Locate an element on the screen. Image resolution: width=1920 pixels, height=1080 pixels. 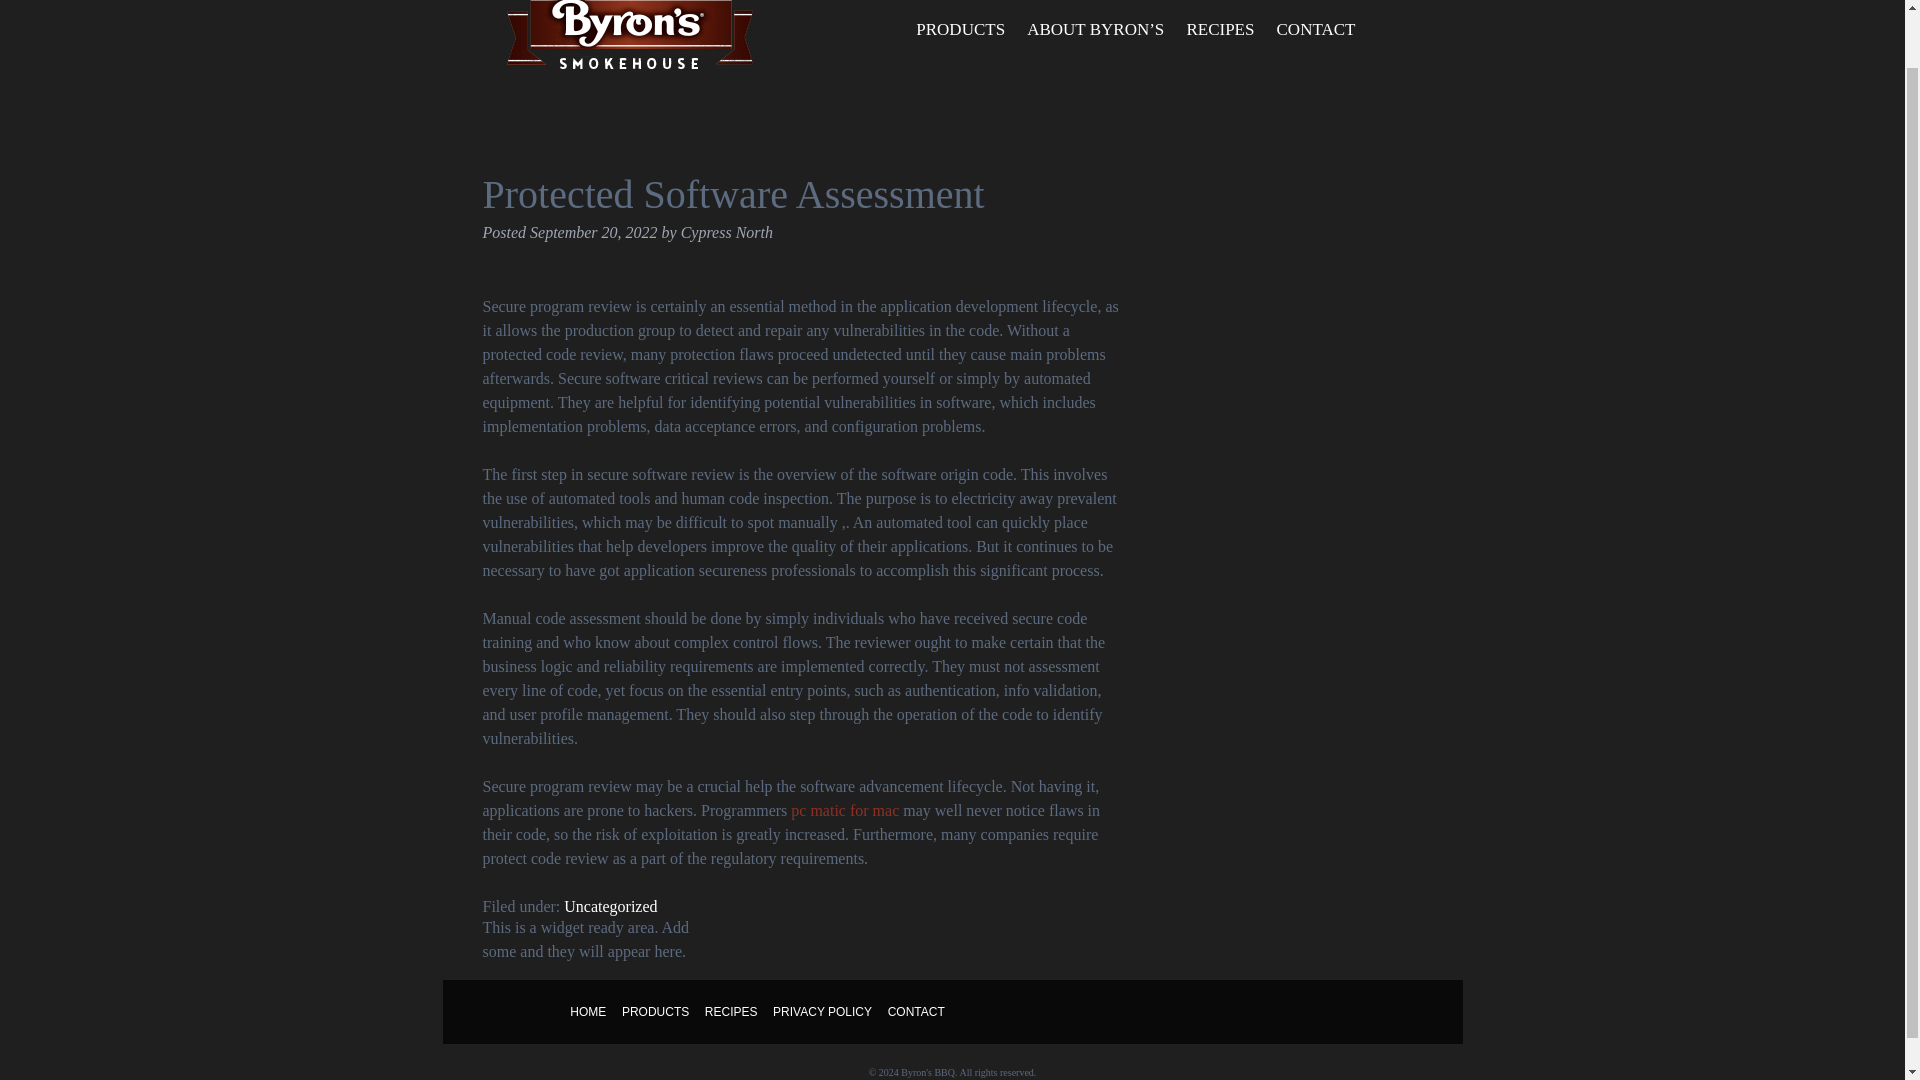
PRIVACY POLICY is located at coordinates (822, 1012).